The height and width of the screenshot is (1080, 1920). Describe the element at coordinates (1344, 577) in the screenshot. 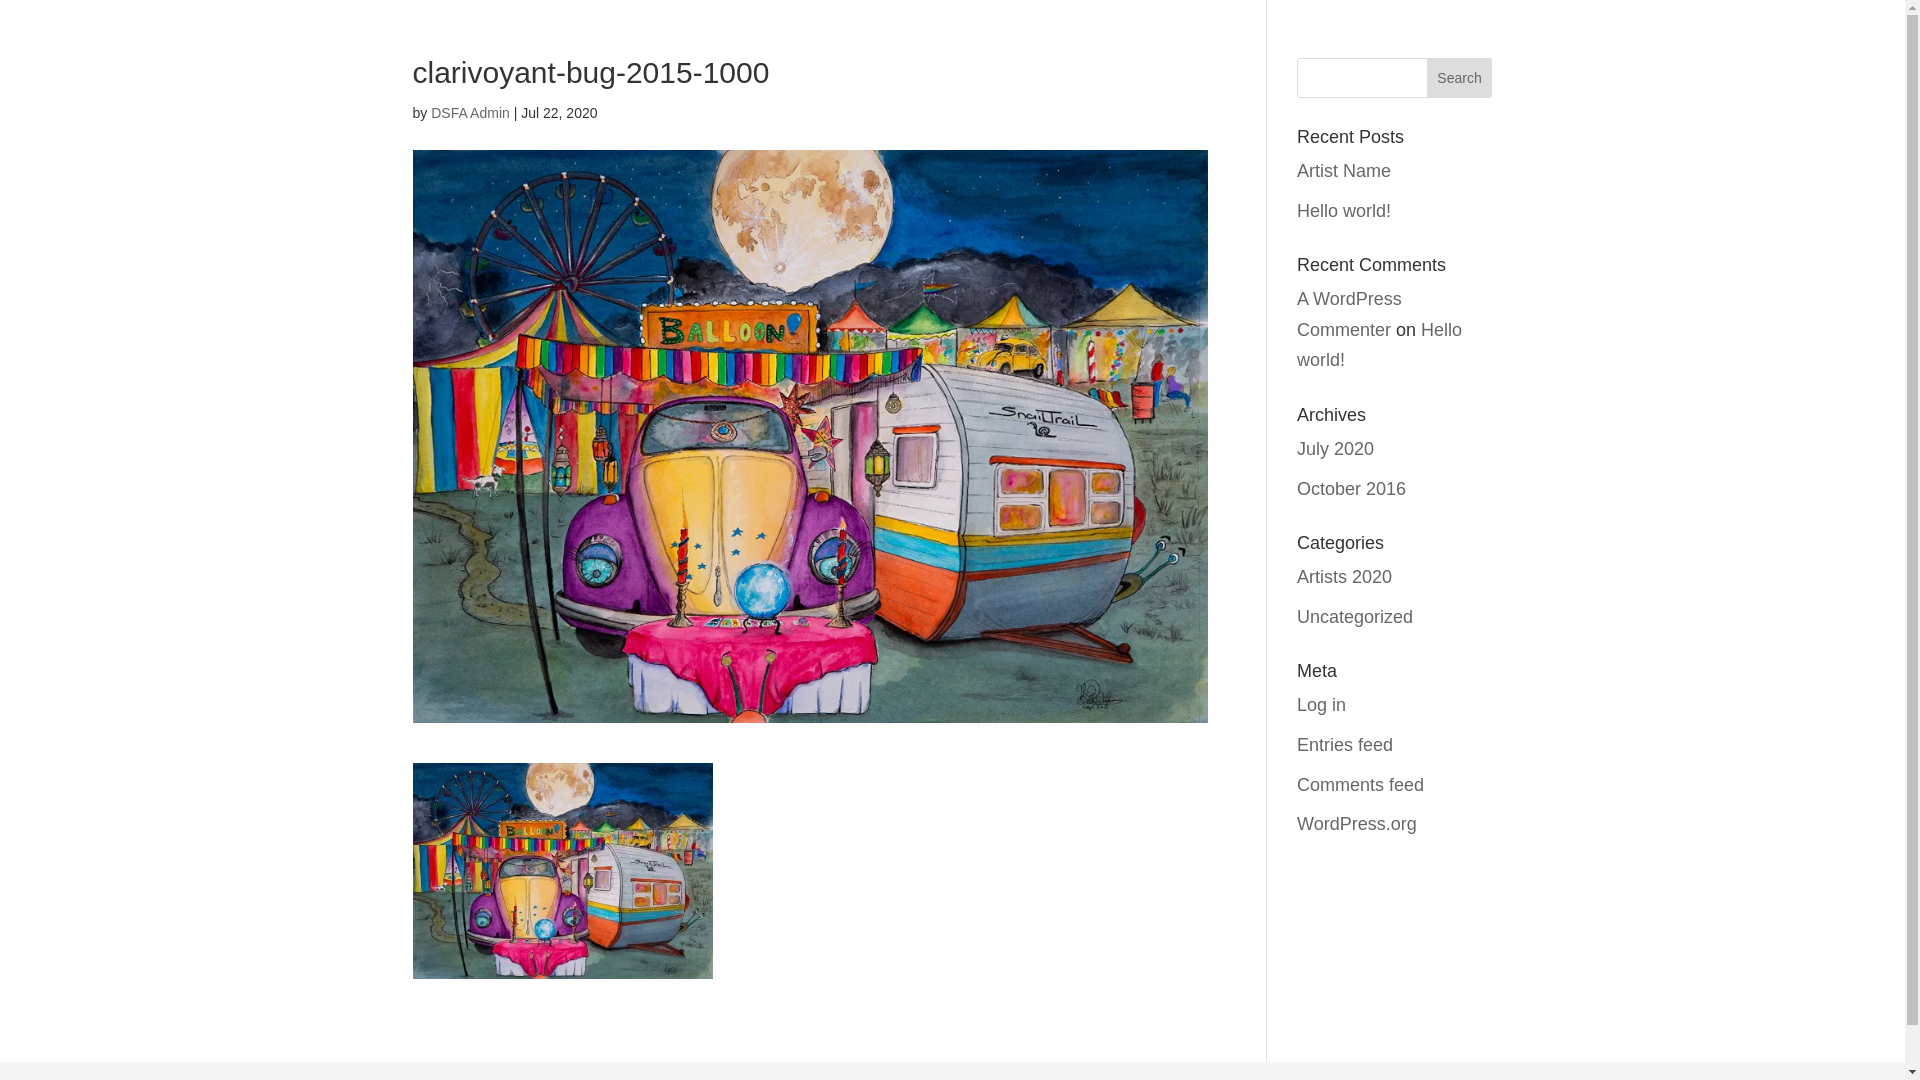

I see `Artists 2020` at that location.